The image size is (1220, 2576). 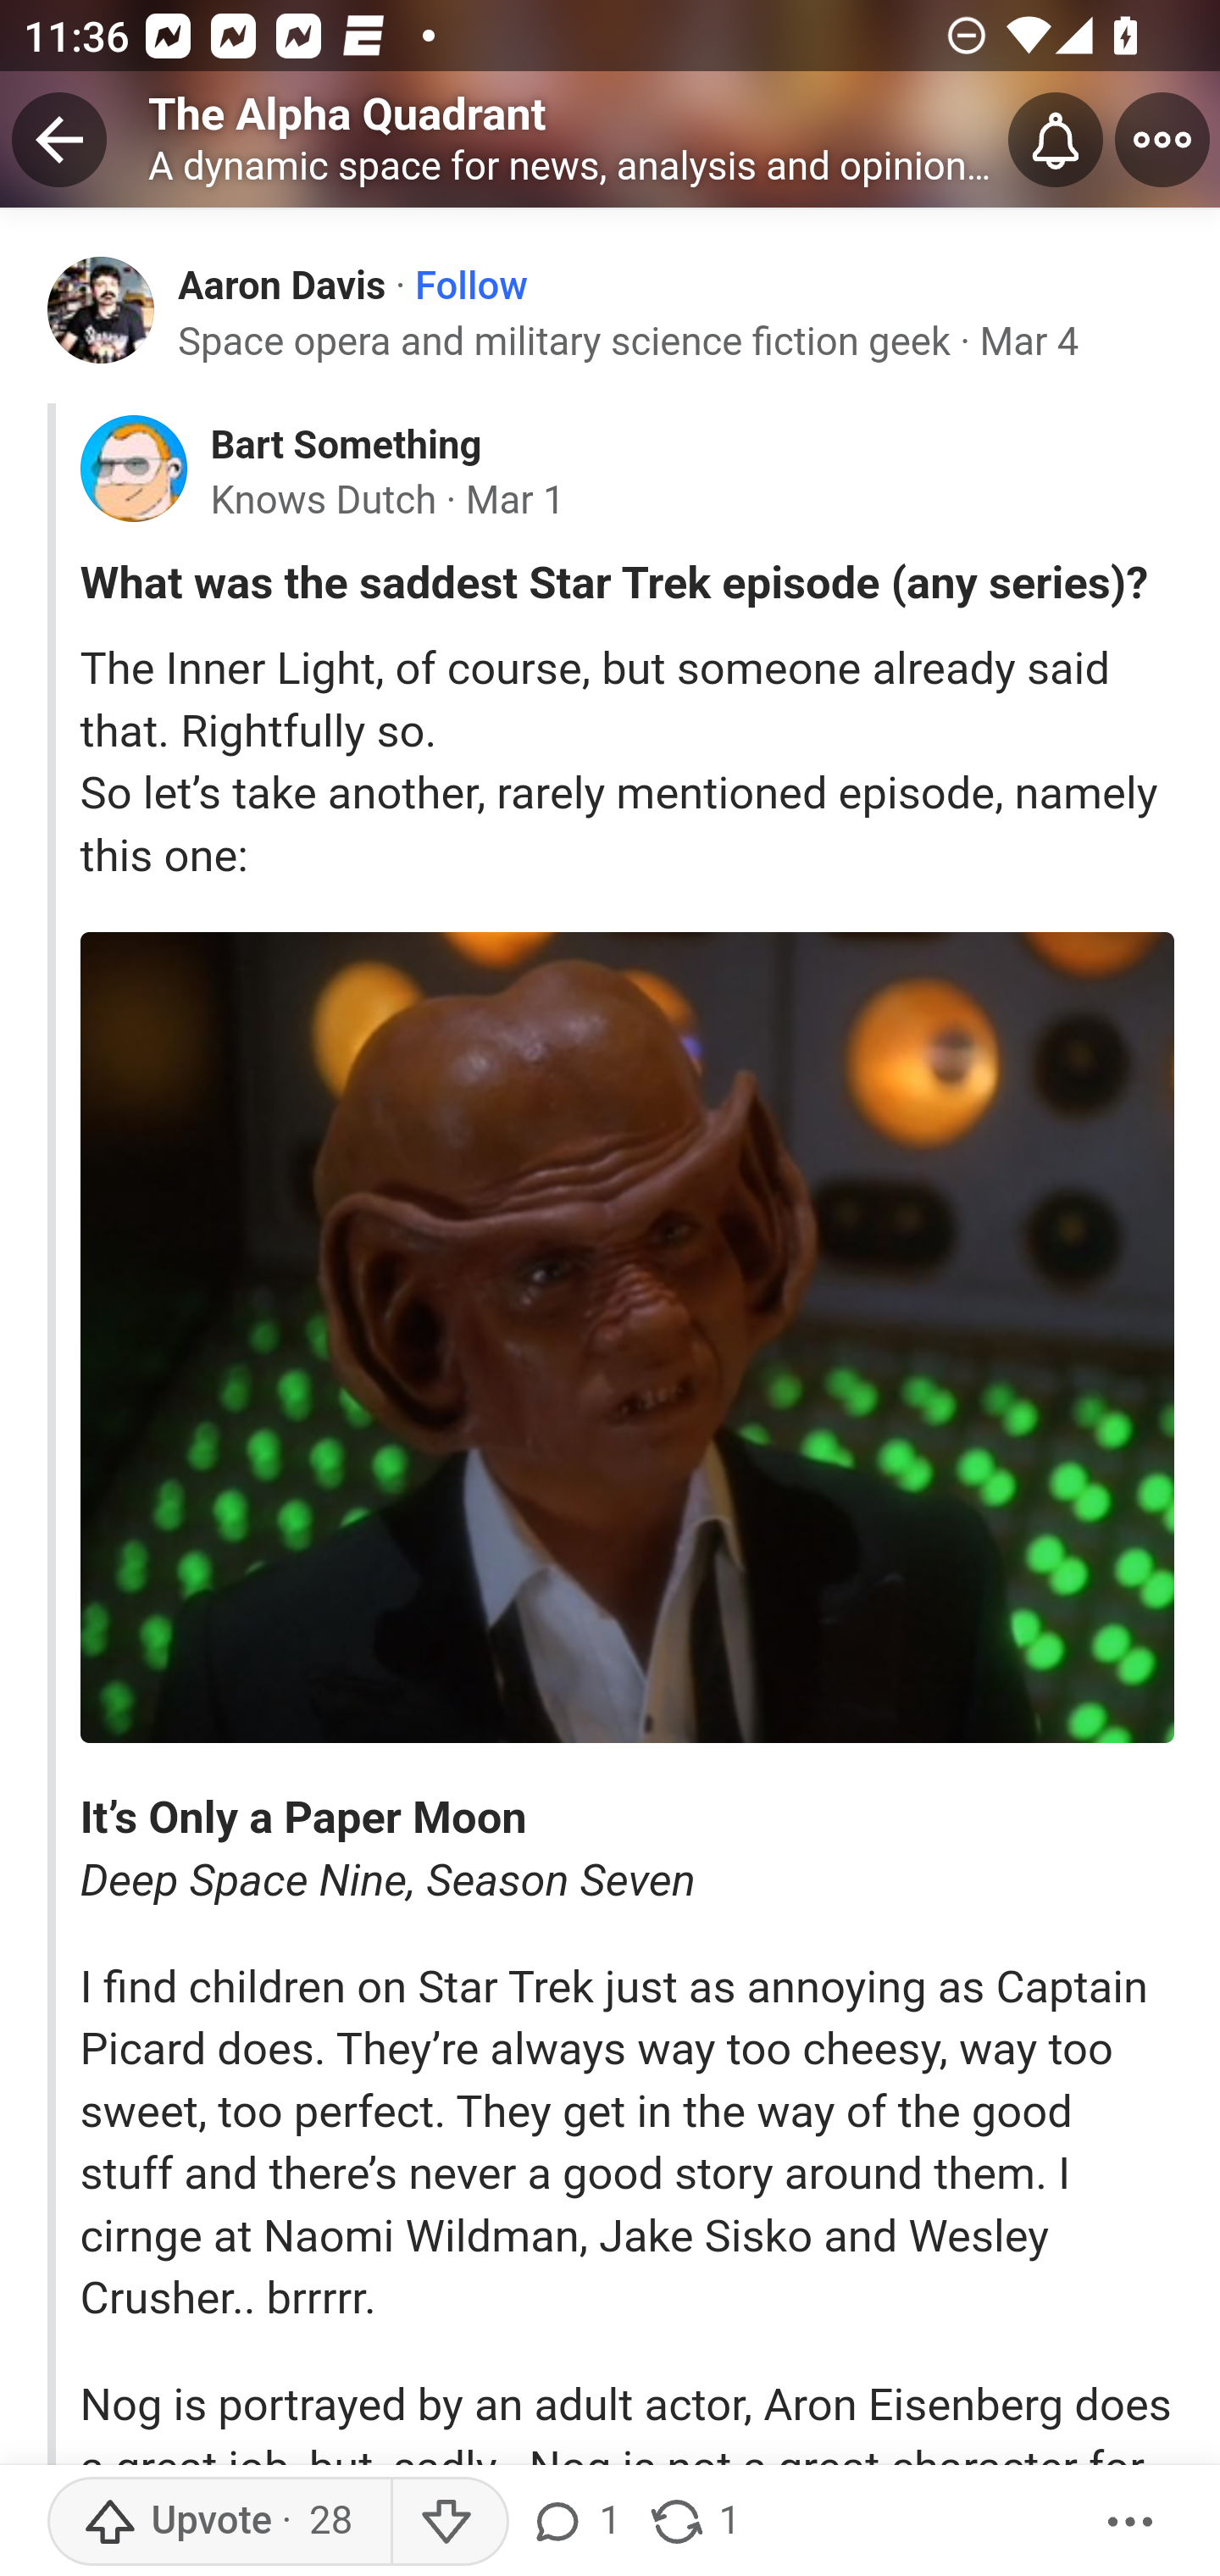 What do you see at coordinates (693, 2522) in the screenshot?
I see `1 share` at bounding box center [693, 2522].